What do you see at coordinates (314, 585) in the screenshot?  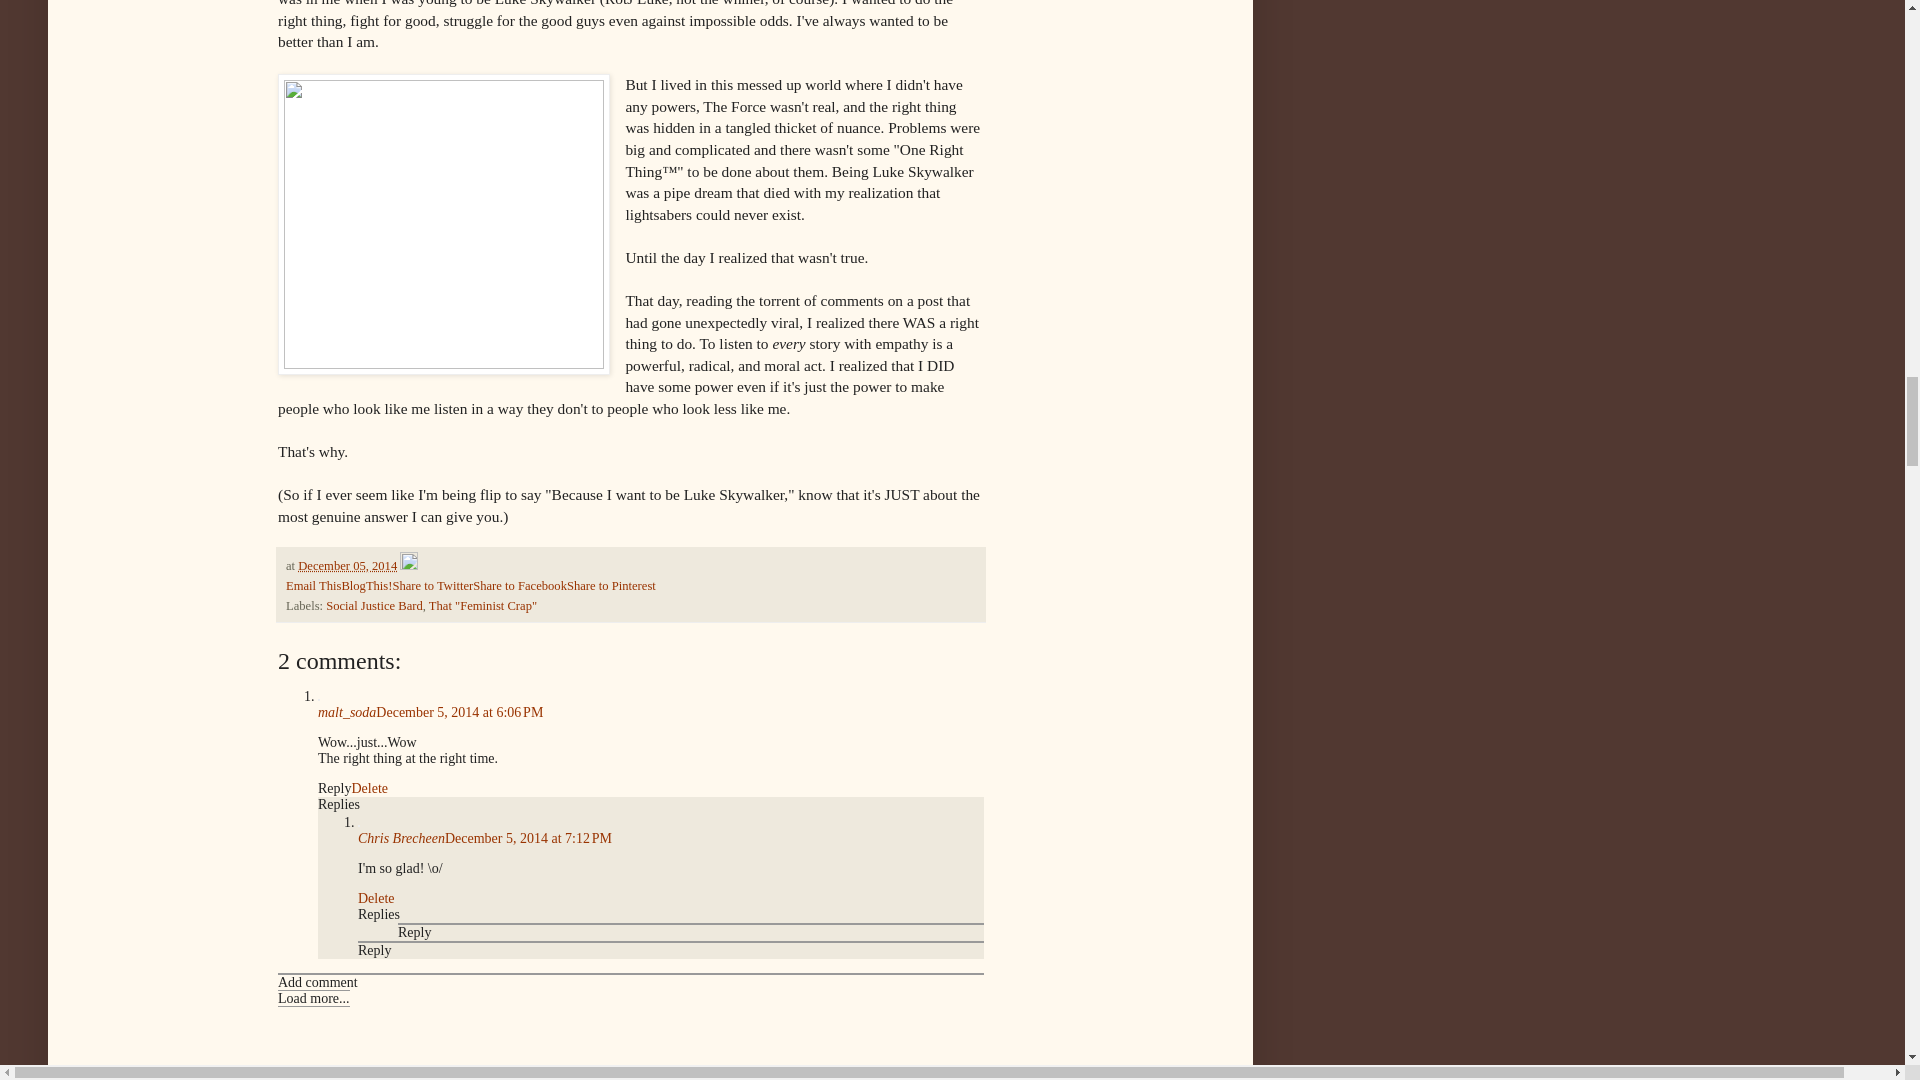 I see `Email This` at bounding box center [314, 585].